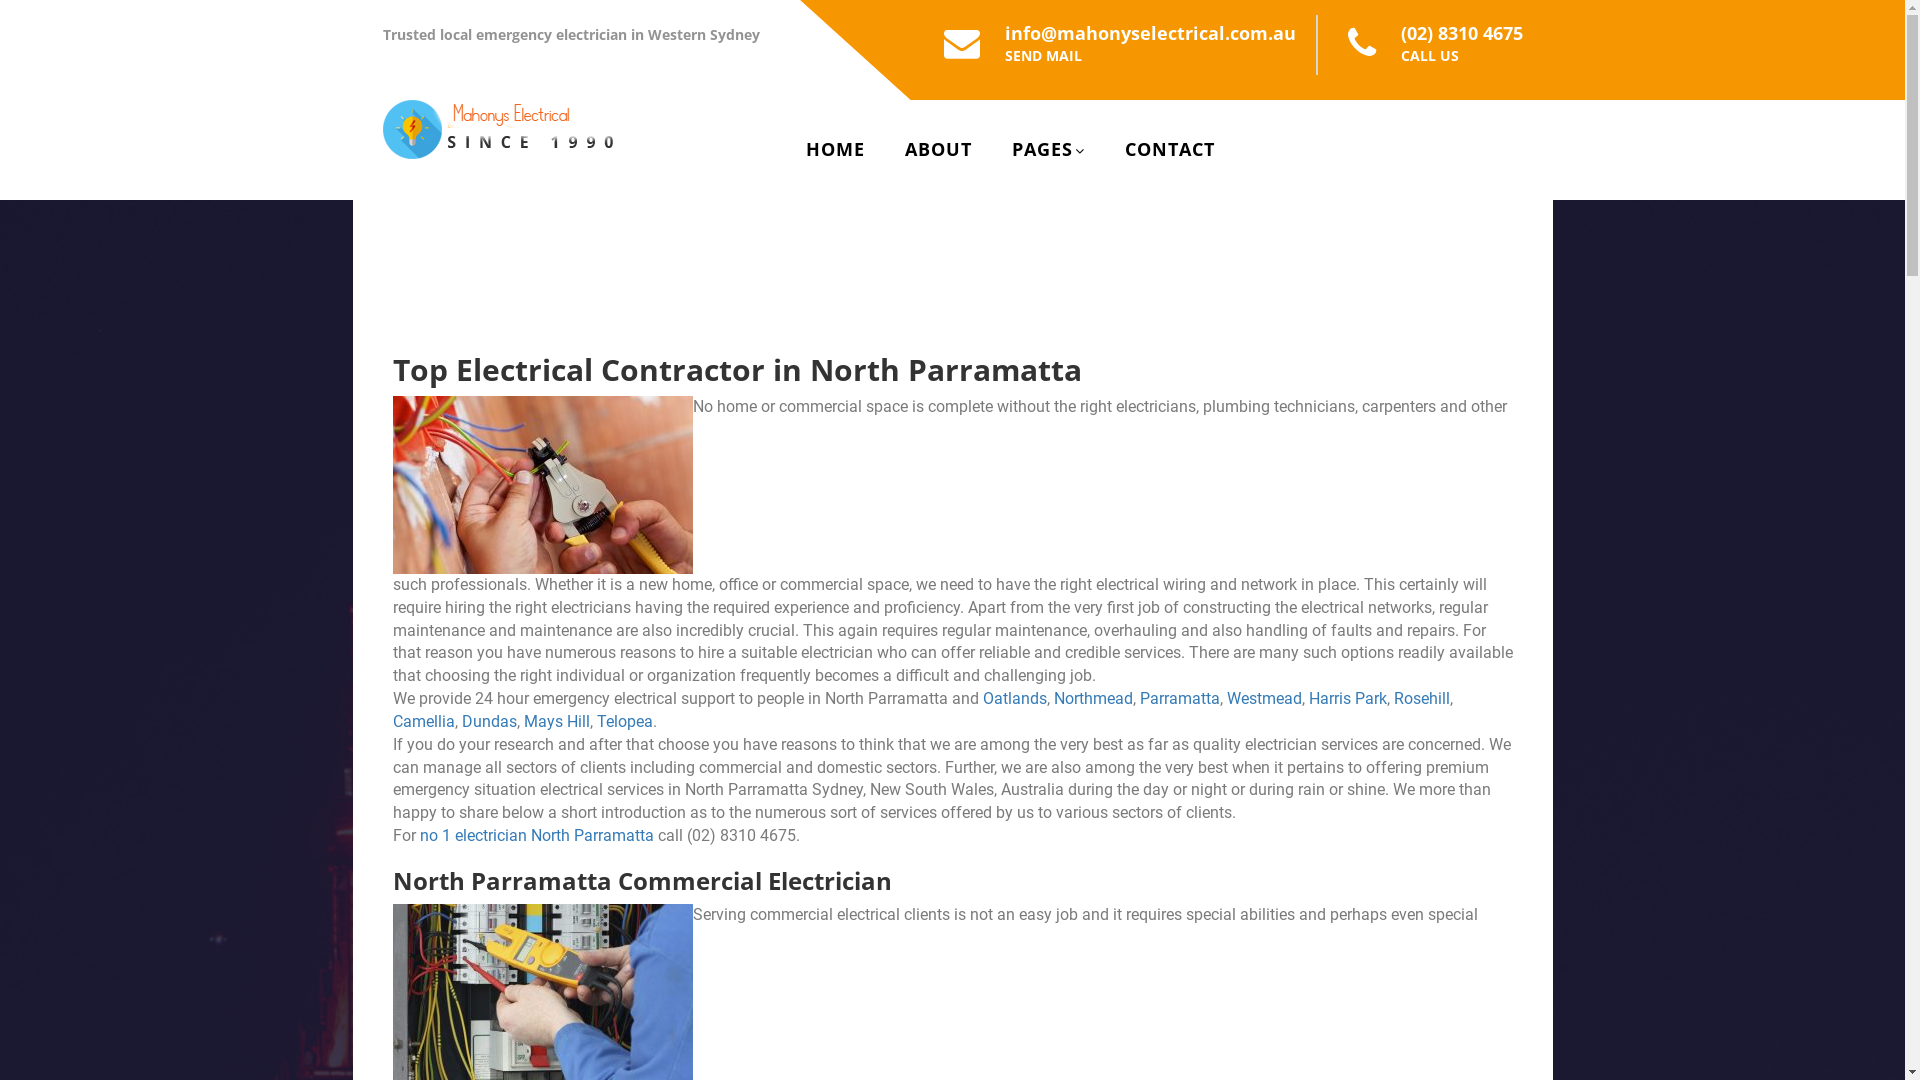 This screenshot has height=1080, width=1920. What do you see at coordinates (1048, 149) in the screenshot?
I see `PAGES` at bounding box center [1048, 149].